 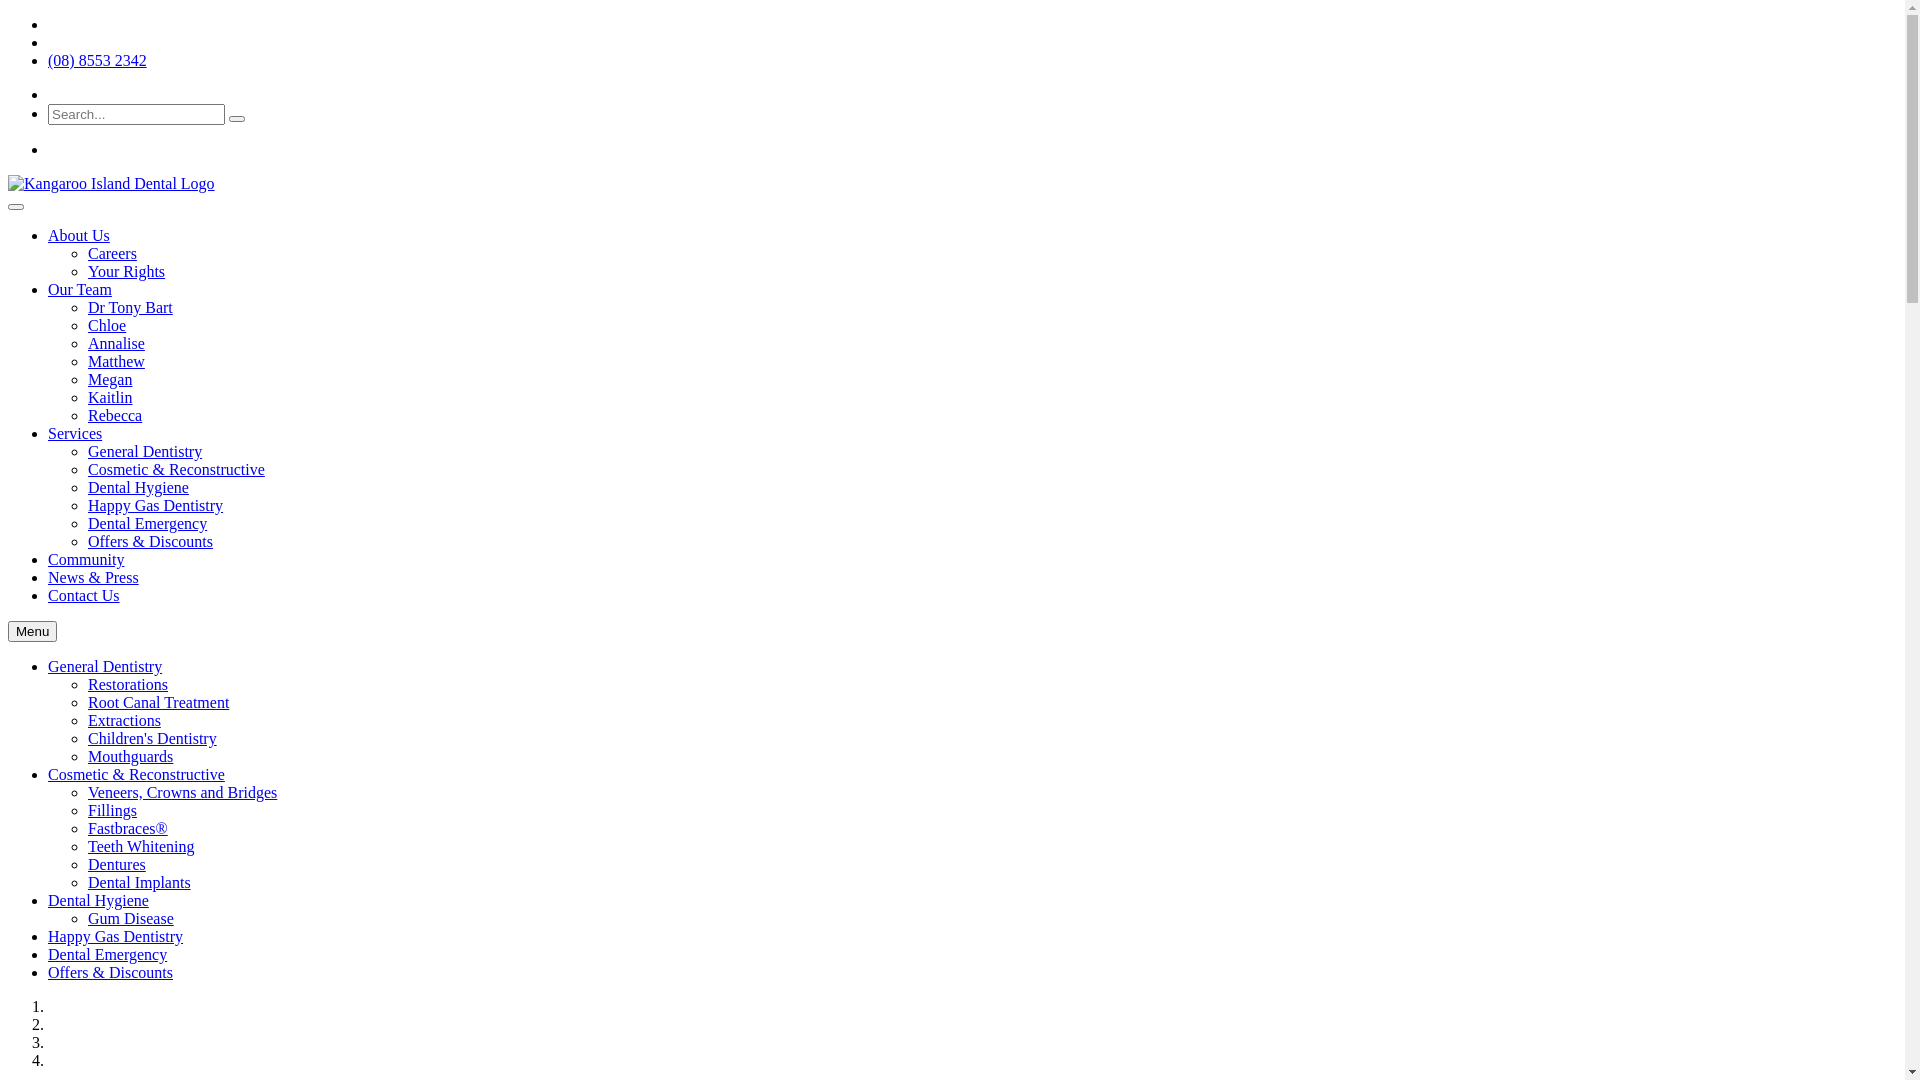 What do you see at coordinates (98, 60) in the screenshot?
I see `(08) 8553 2342` at bounding box center [98, 60].